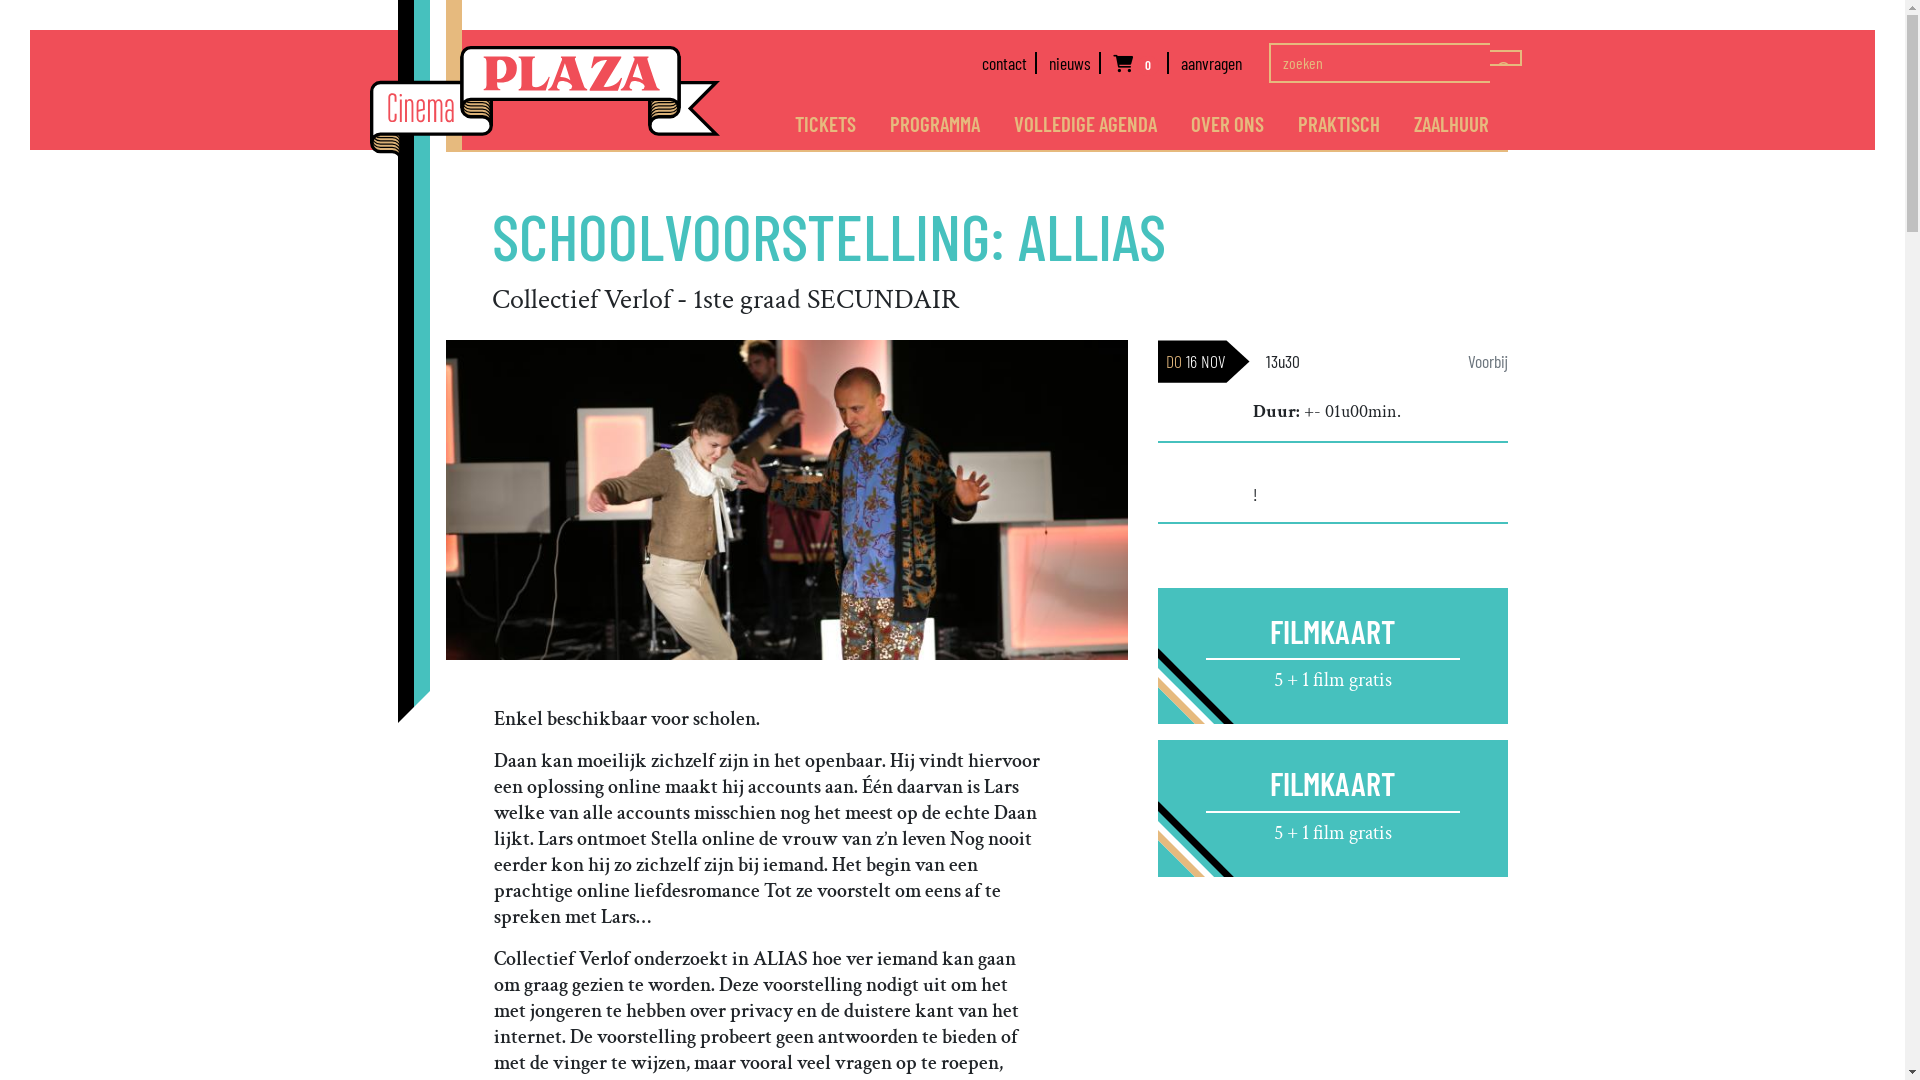 The image size is (1920, 1080). What do you see at coordinates (1085, 124) in the screenshot?
I see `VOLLEDIGE AGENDA` at bounding box center [1085, 124].